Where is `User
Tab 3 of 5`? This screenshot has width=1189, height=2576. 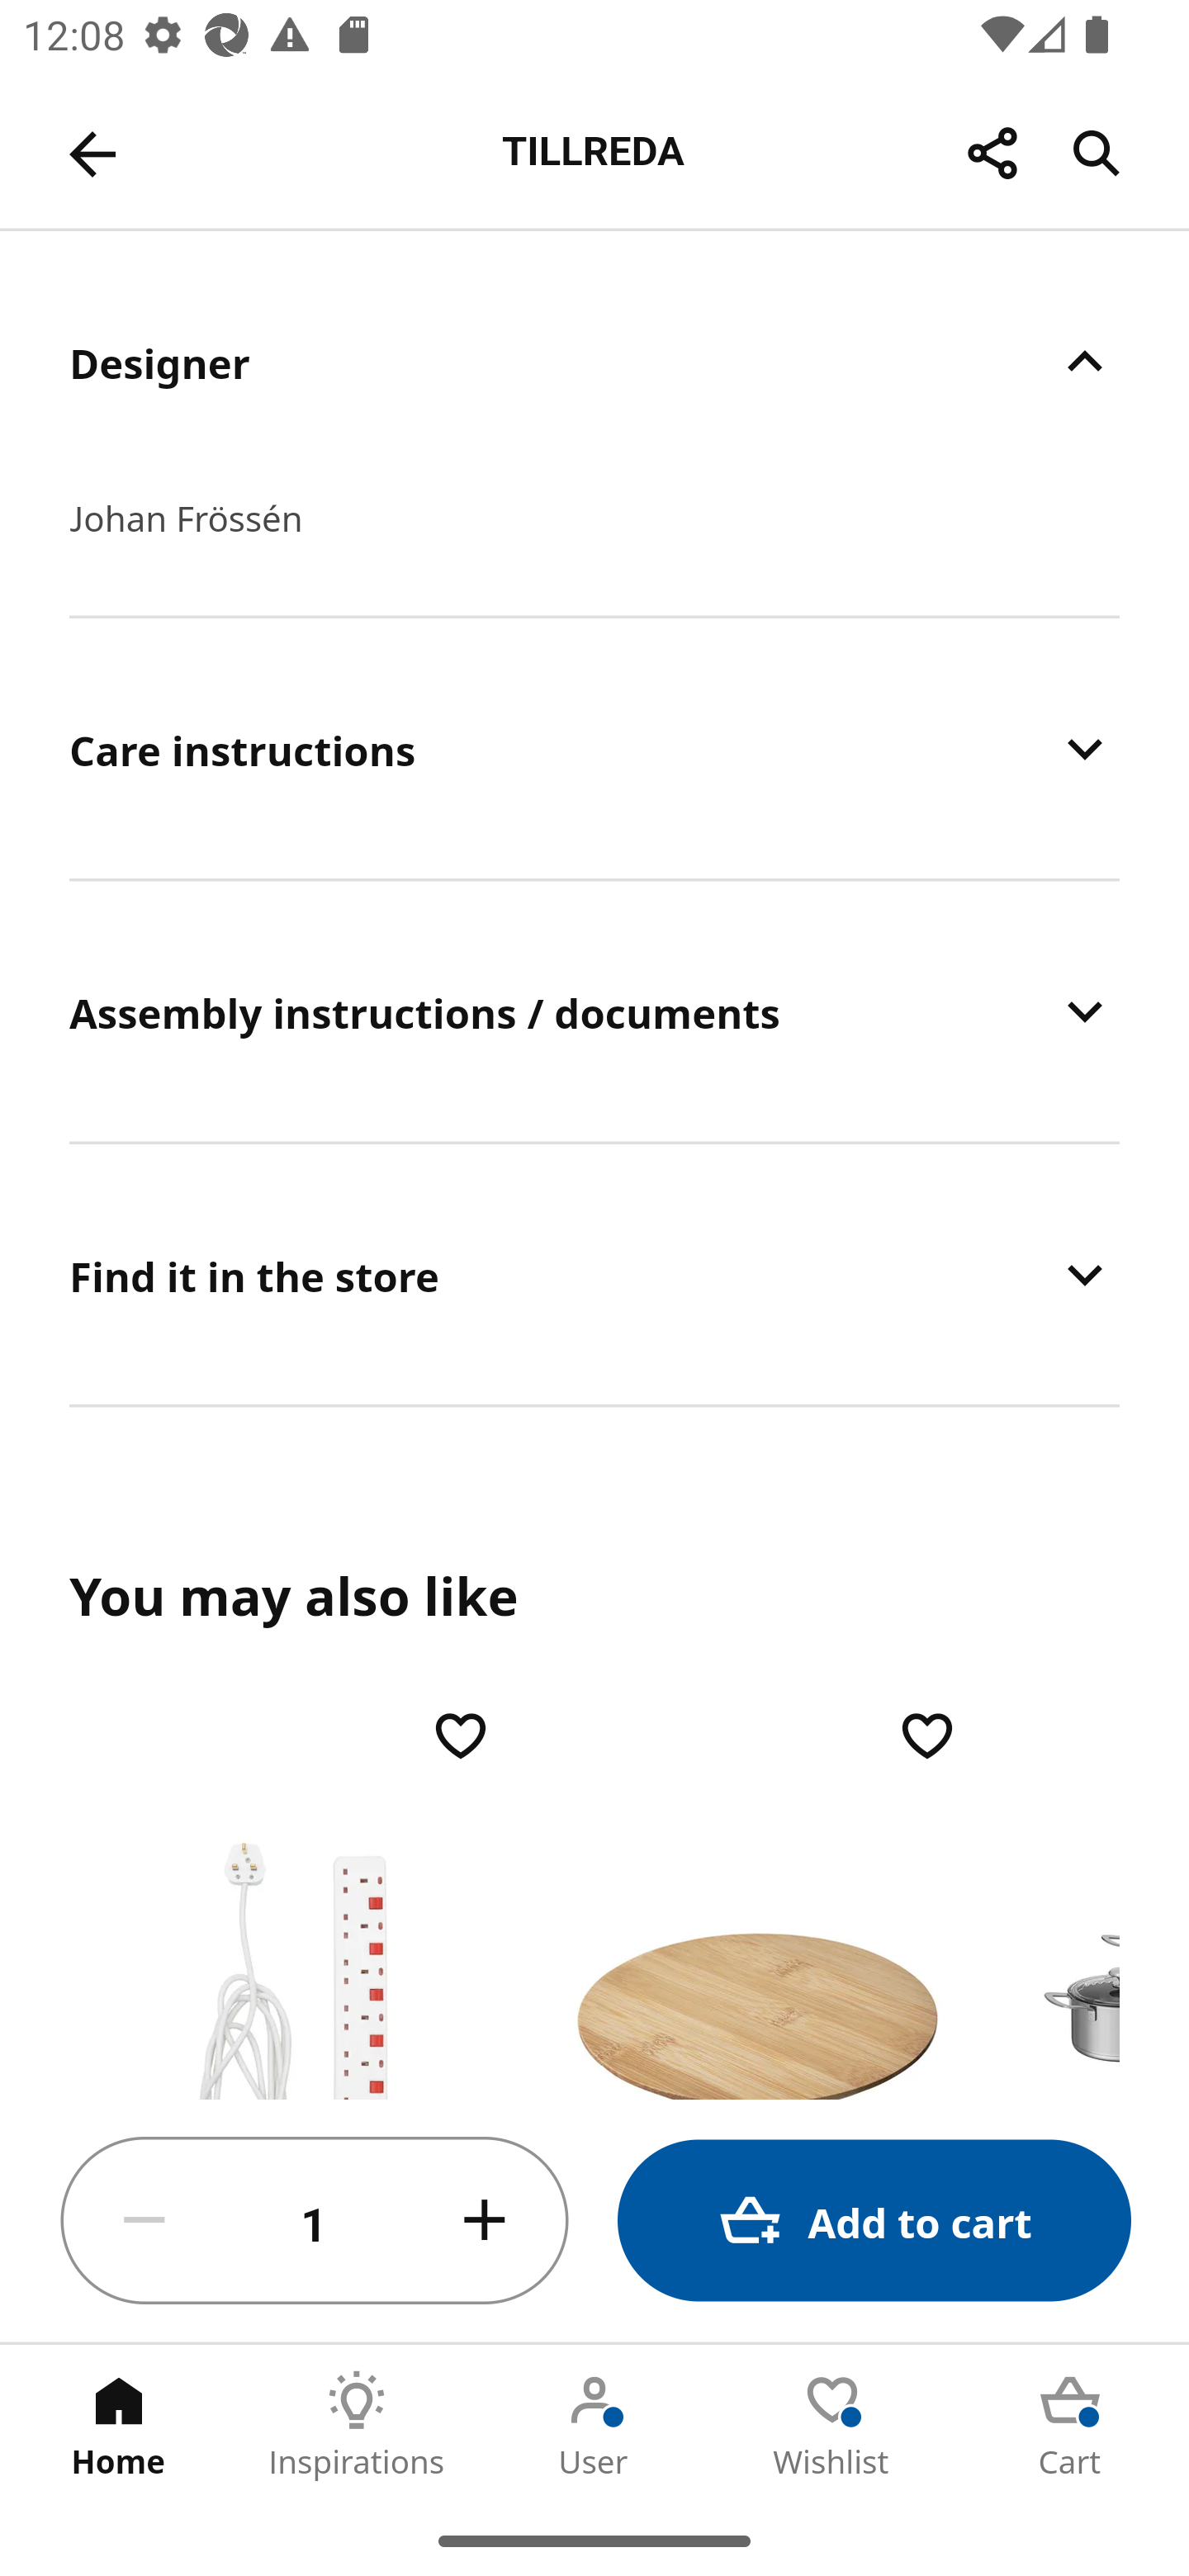
User
Tab 3 of 5 is located at coordinates (594, 2425).